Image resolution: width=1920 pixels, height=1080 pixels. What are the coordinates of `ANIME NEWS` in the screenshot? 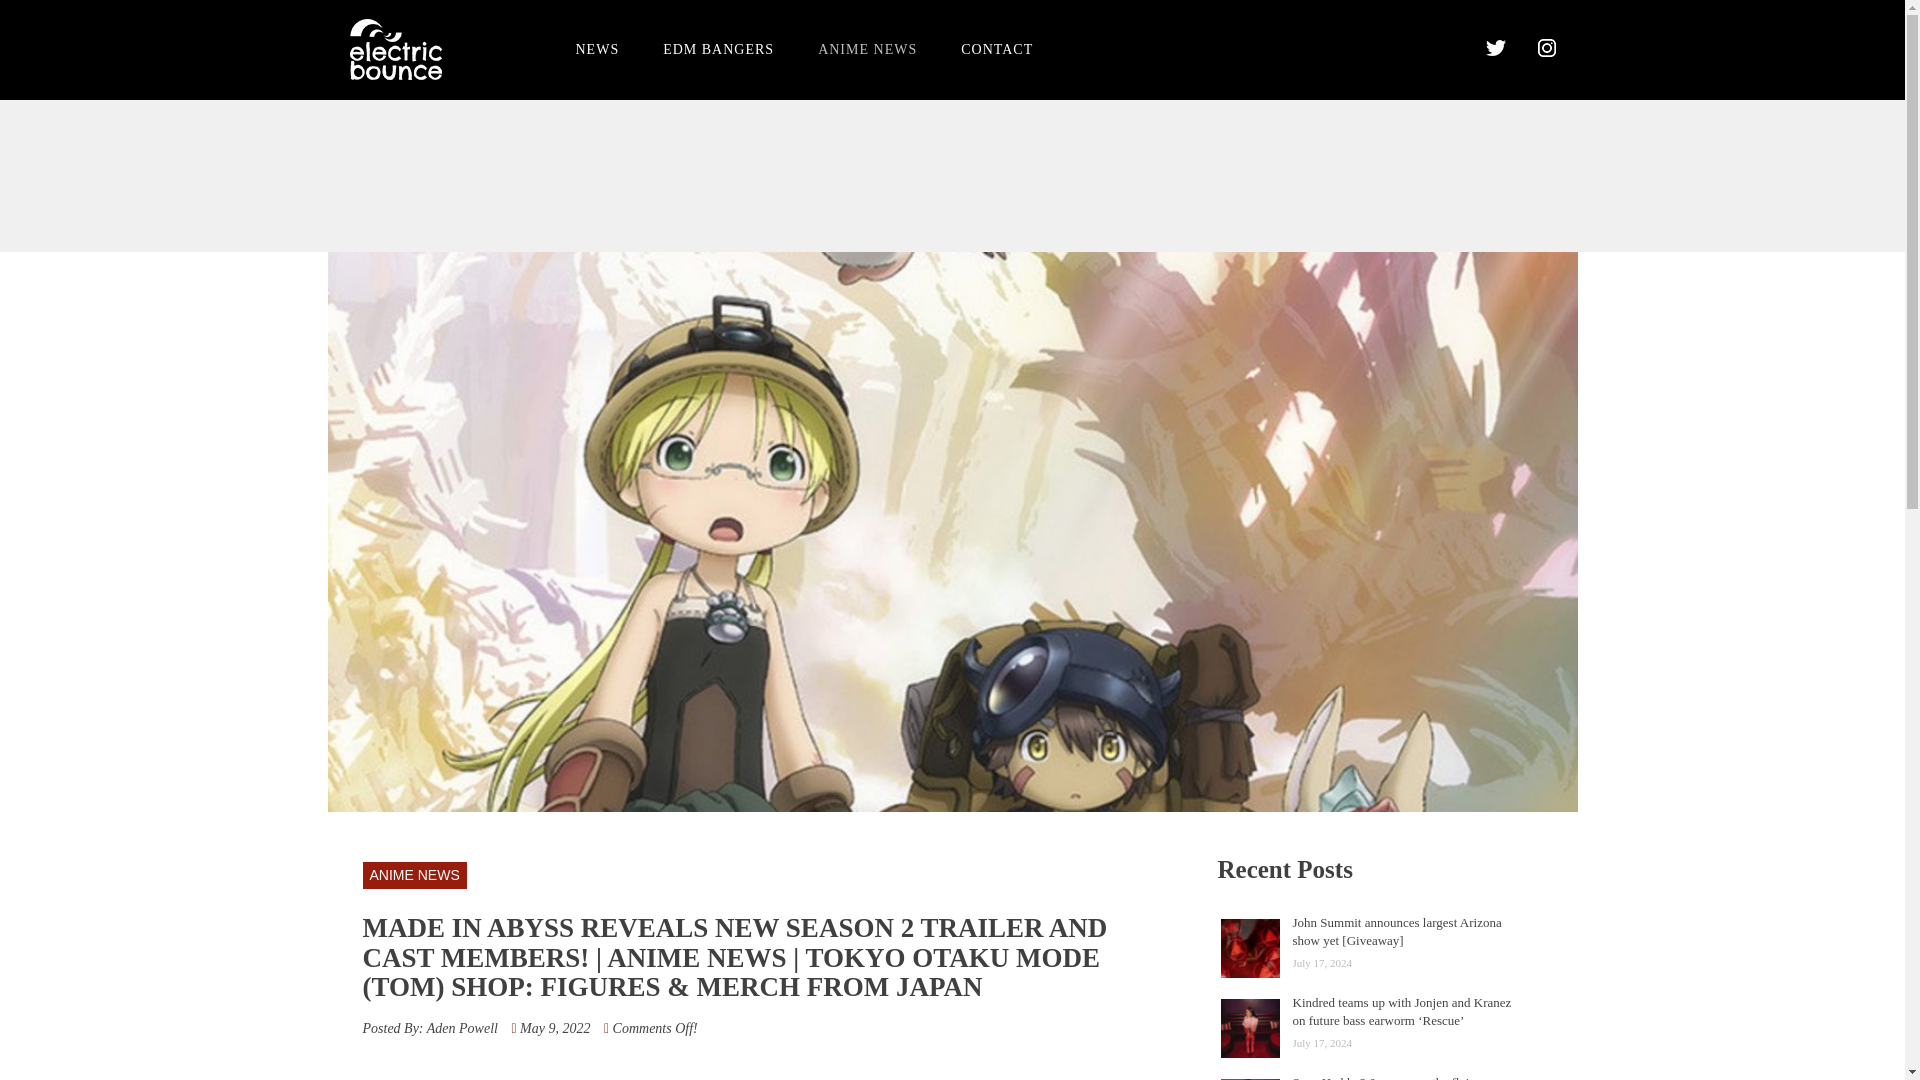 It's located at (867, 48).